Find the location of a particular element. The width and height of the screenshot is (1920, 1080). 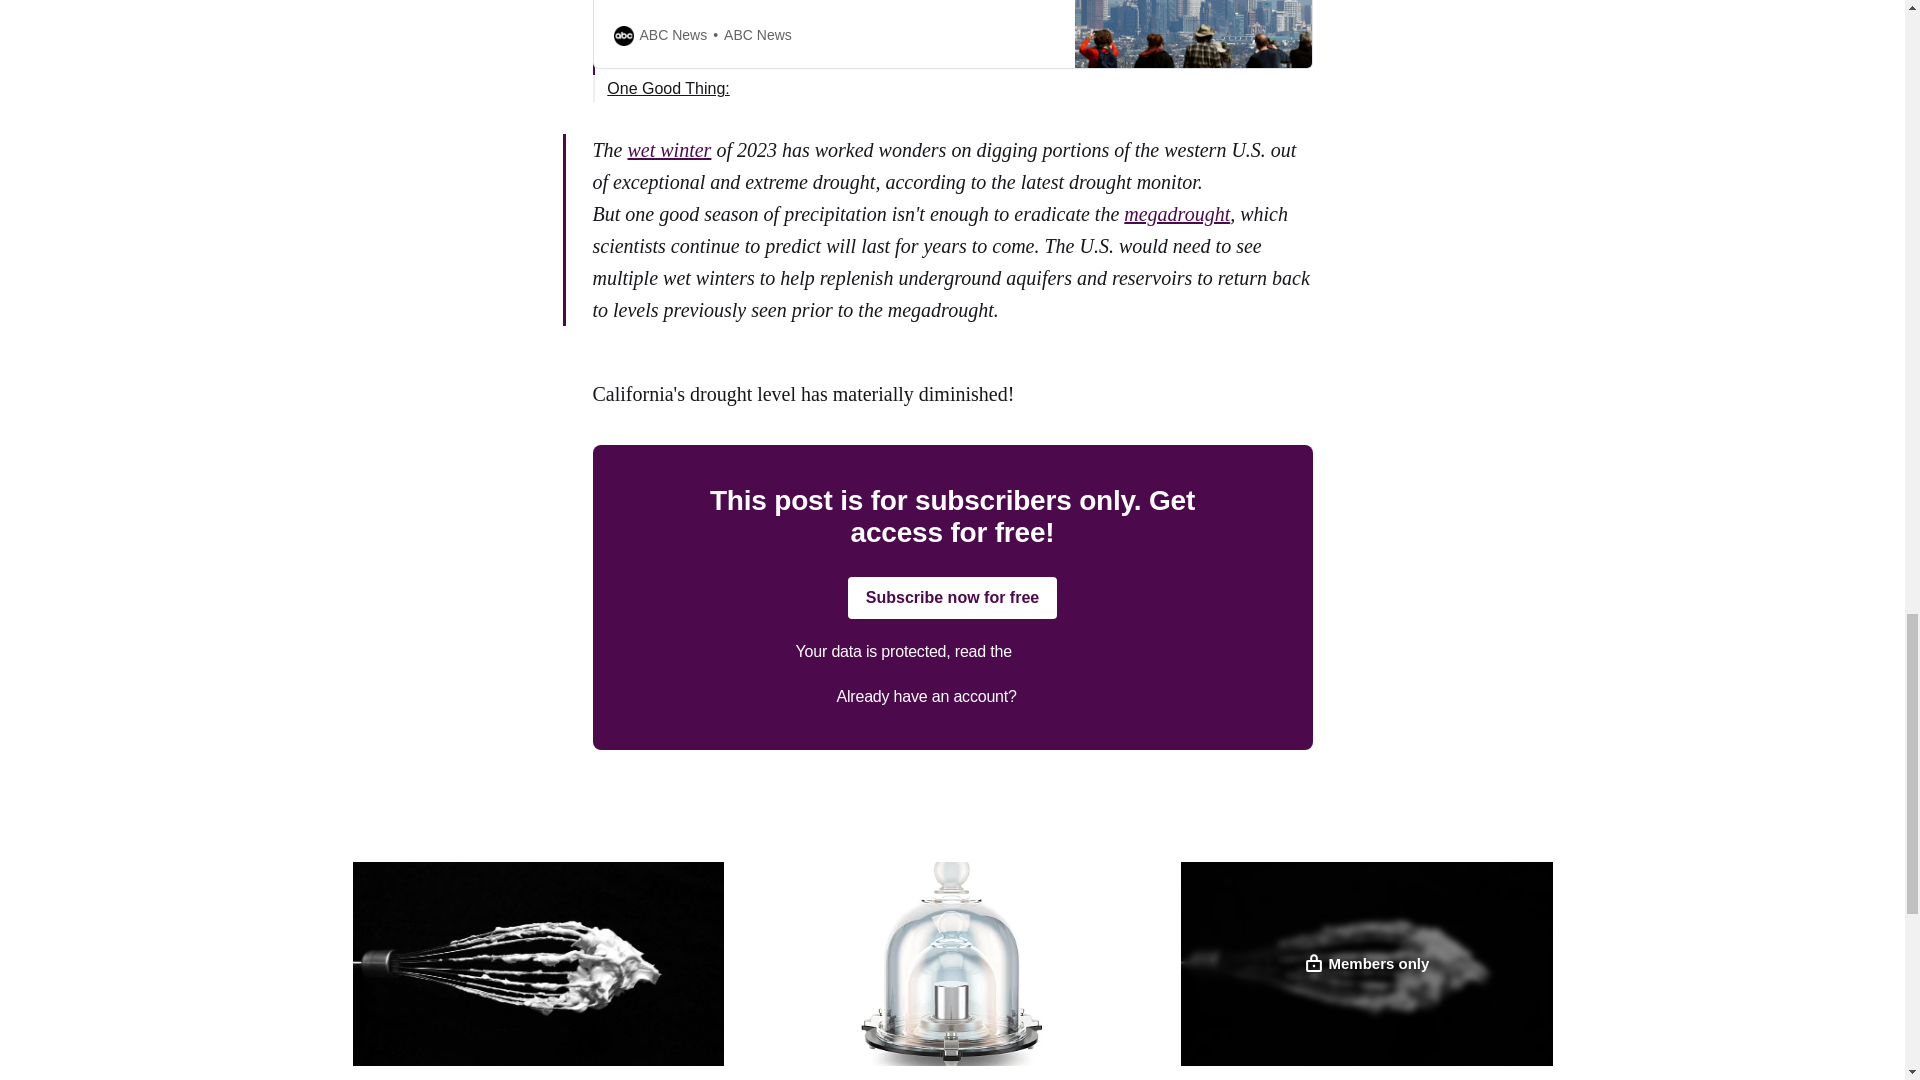

Members only is located at coordinates (1366, 963).